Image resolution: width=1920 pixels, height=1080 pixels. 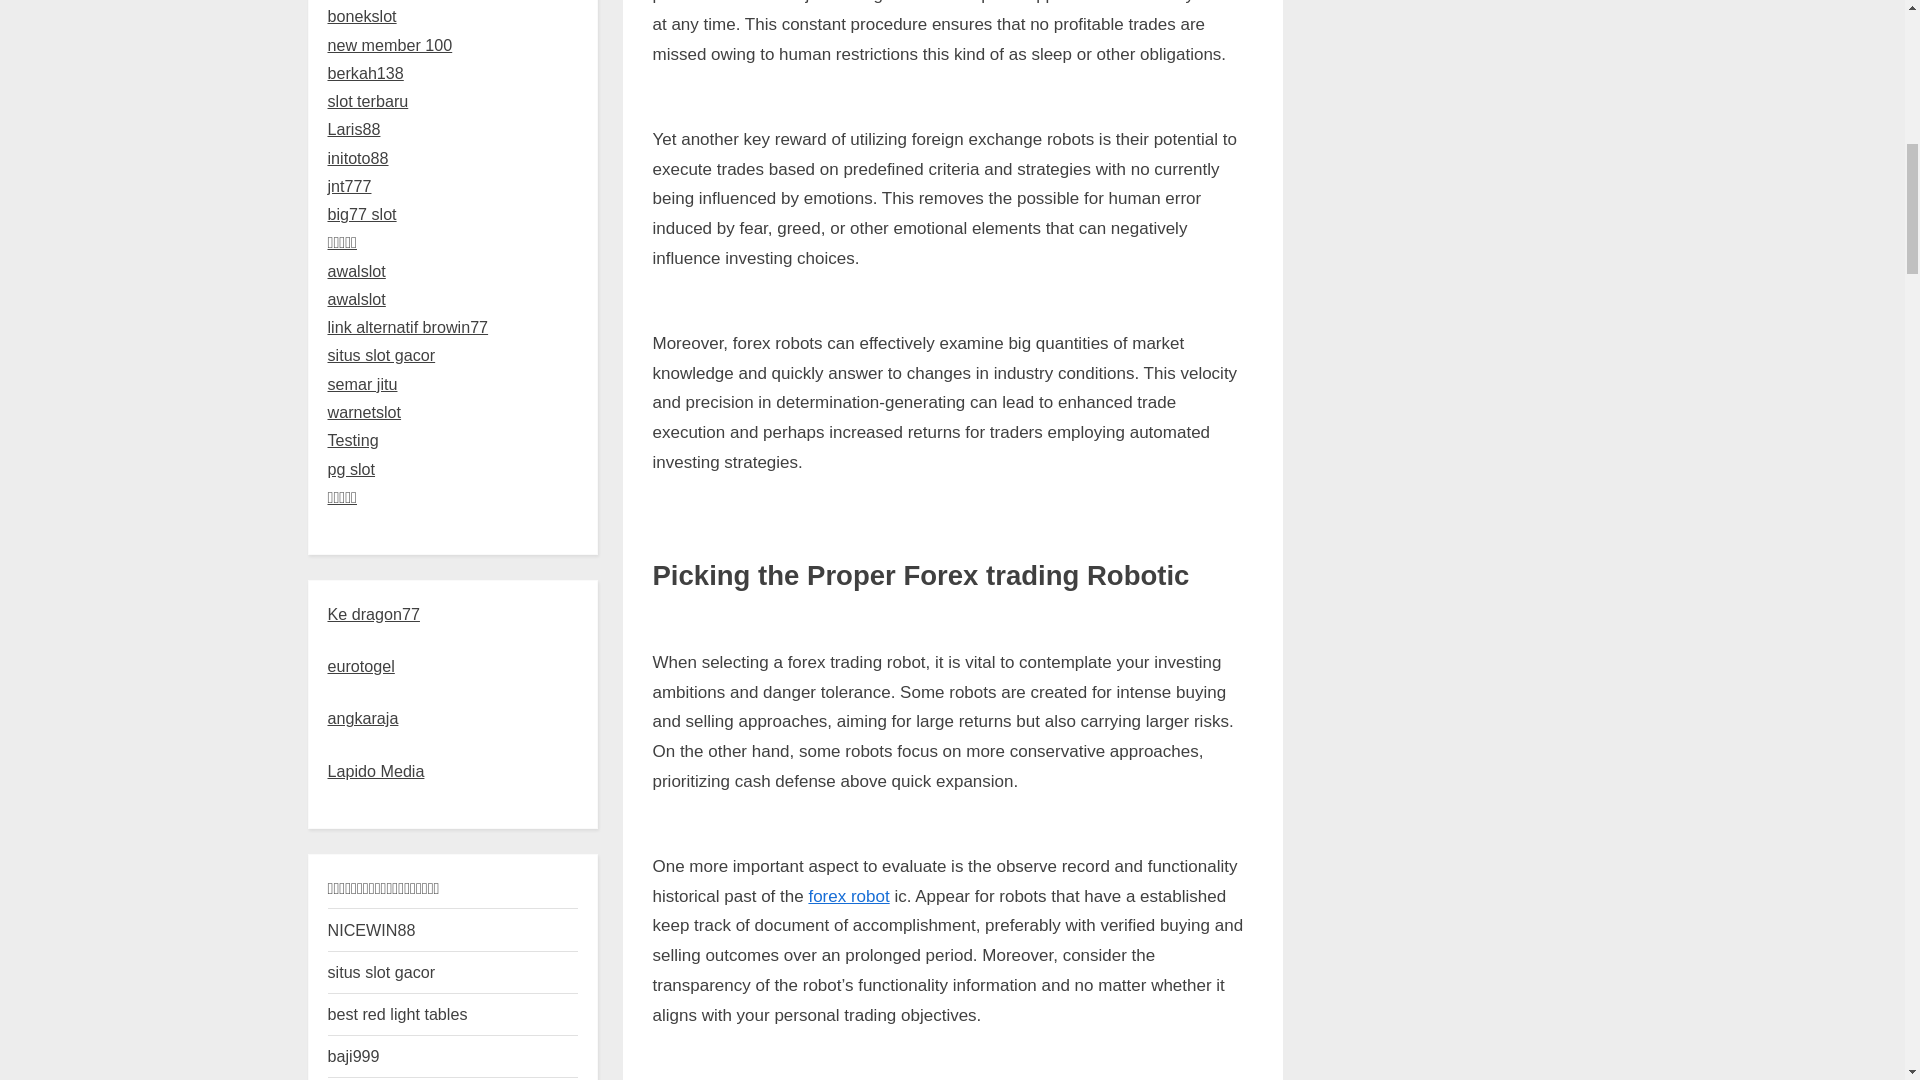 I want to click on situs slot gacor, so click(x=382, y=354).